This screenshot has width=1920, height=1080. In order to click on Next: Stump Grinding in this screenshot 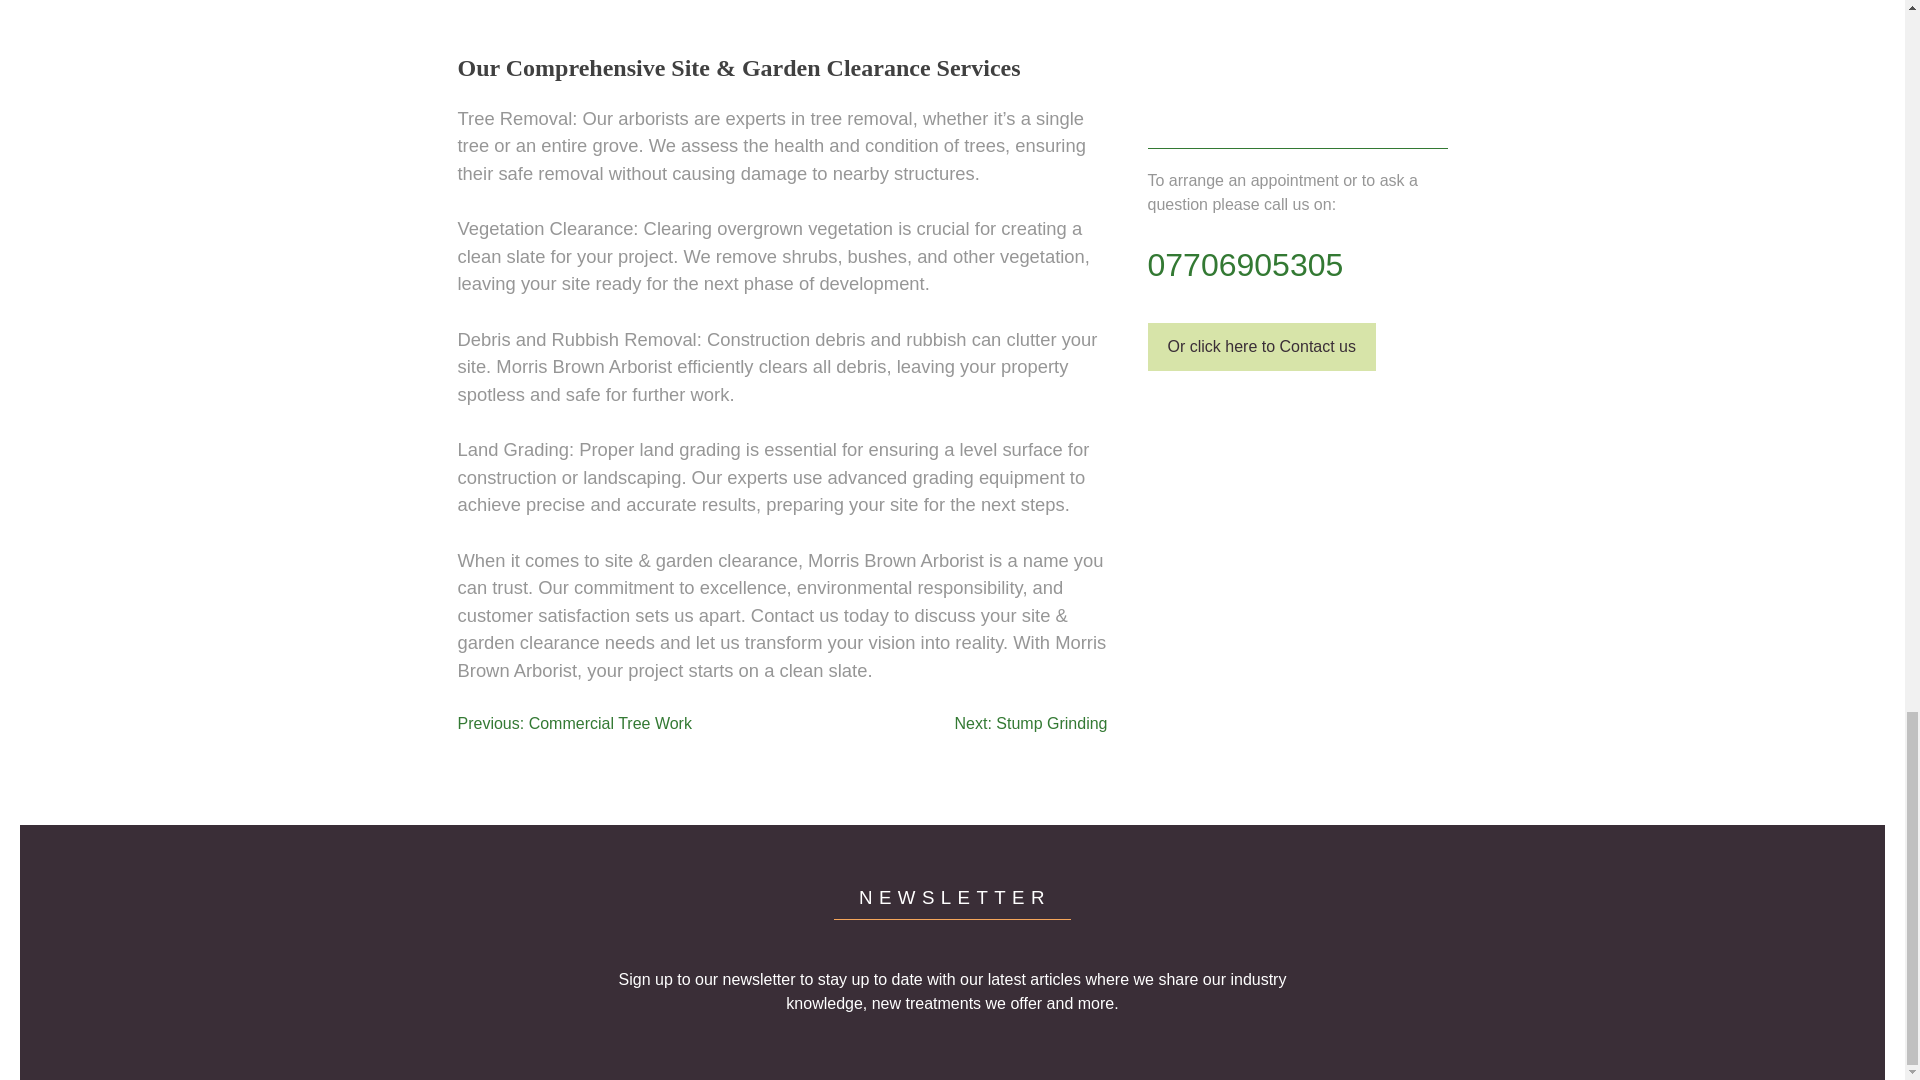, I will do `click(1030, 723)`.